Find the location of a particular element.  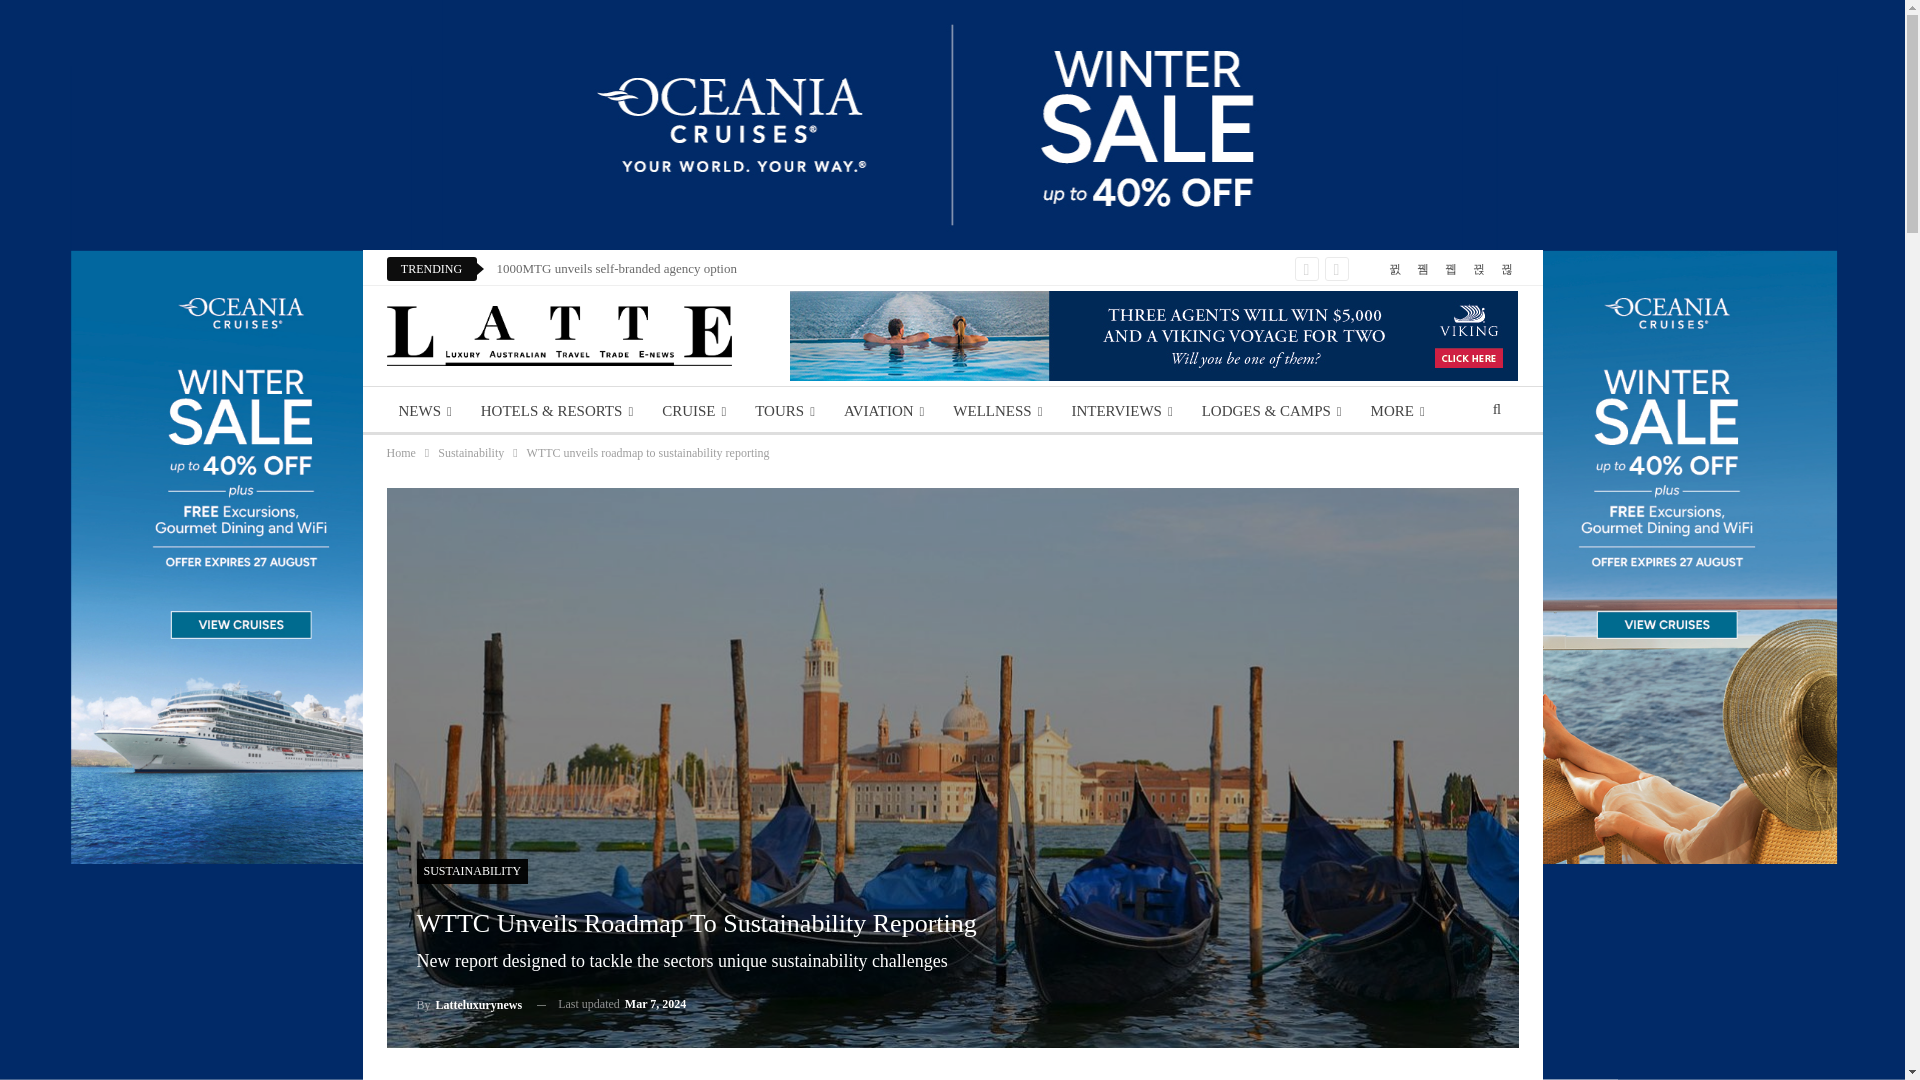

NEWS is located at coordinates (424, 410).